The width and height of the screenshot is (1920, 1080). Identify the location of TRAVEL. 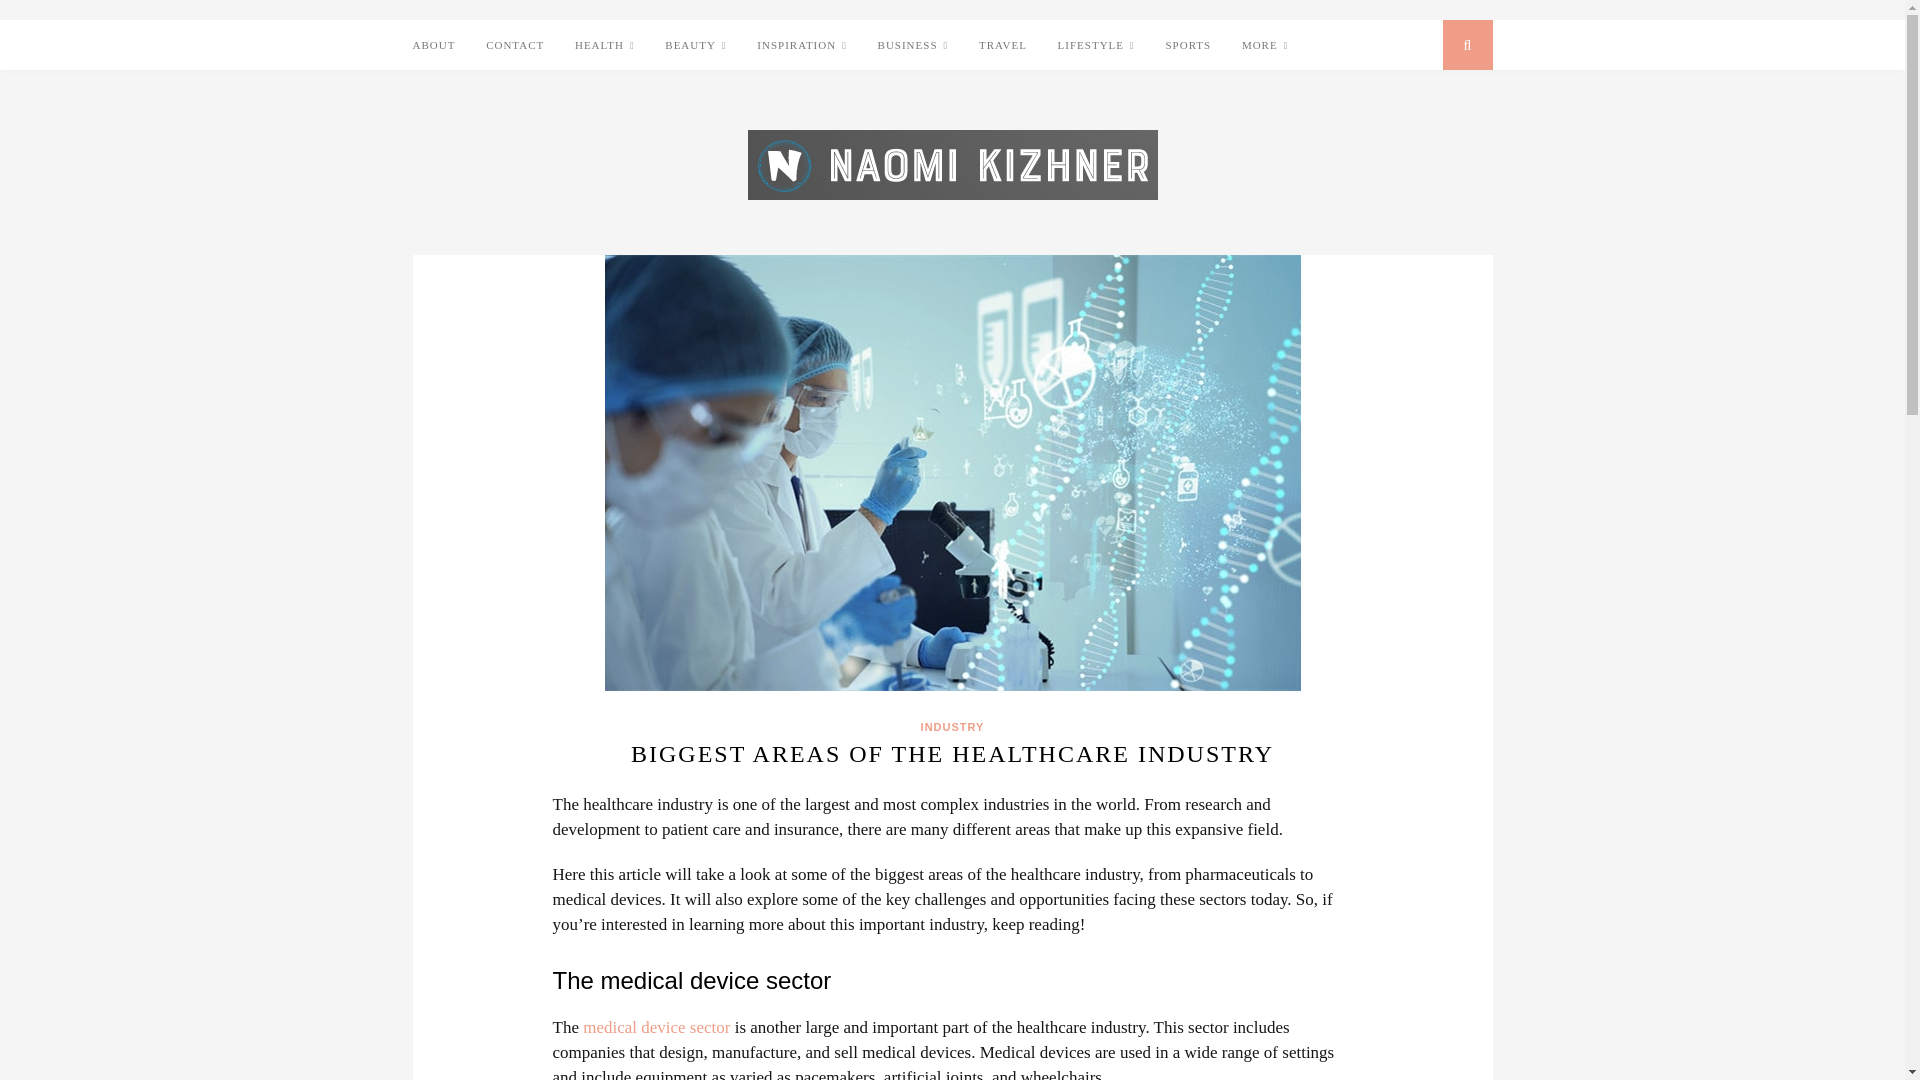
(1003, 45).